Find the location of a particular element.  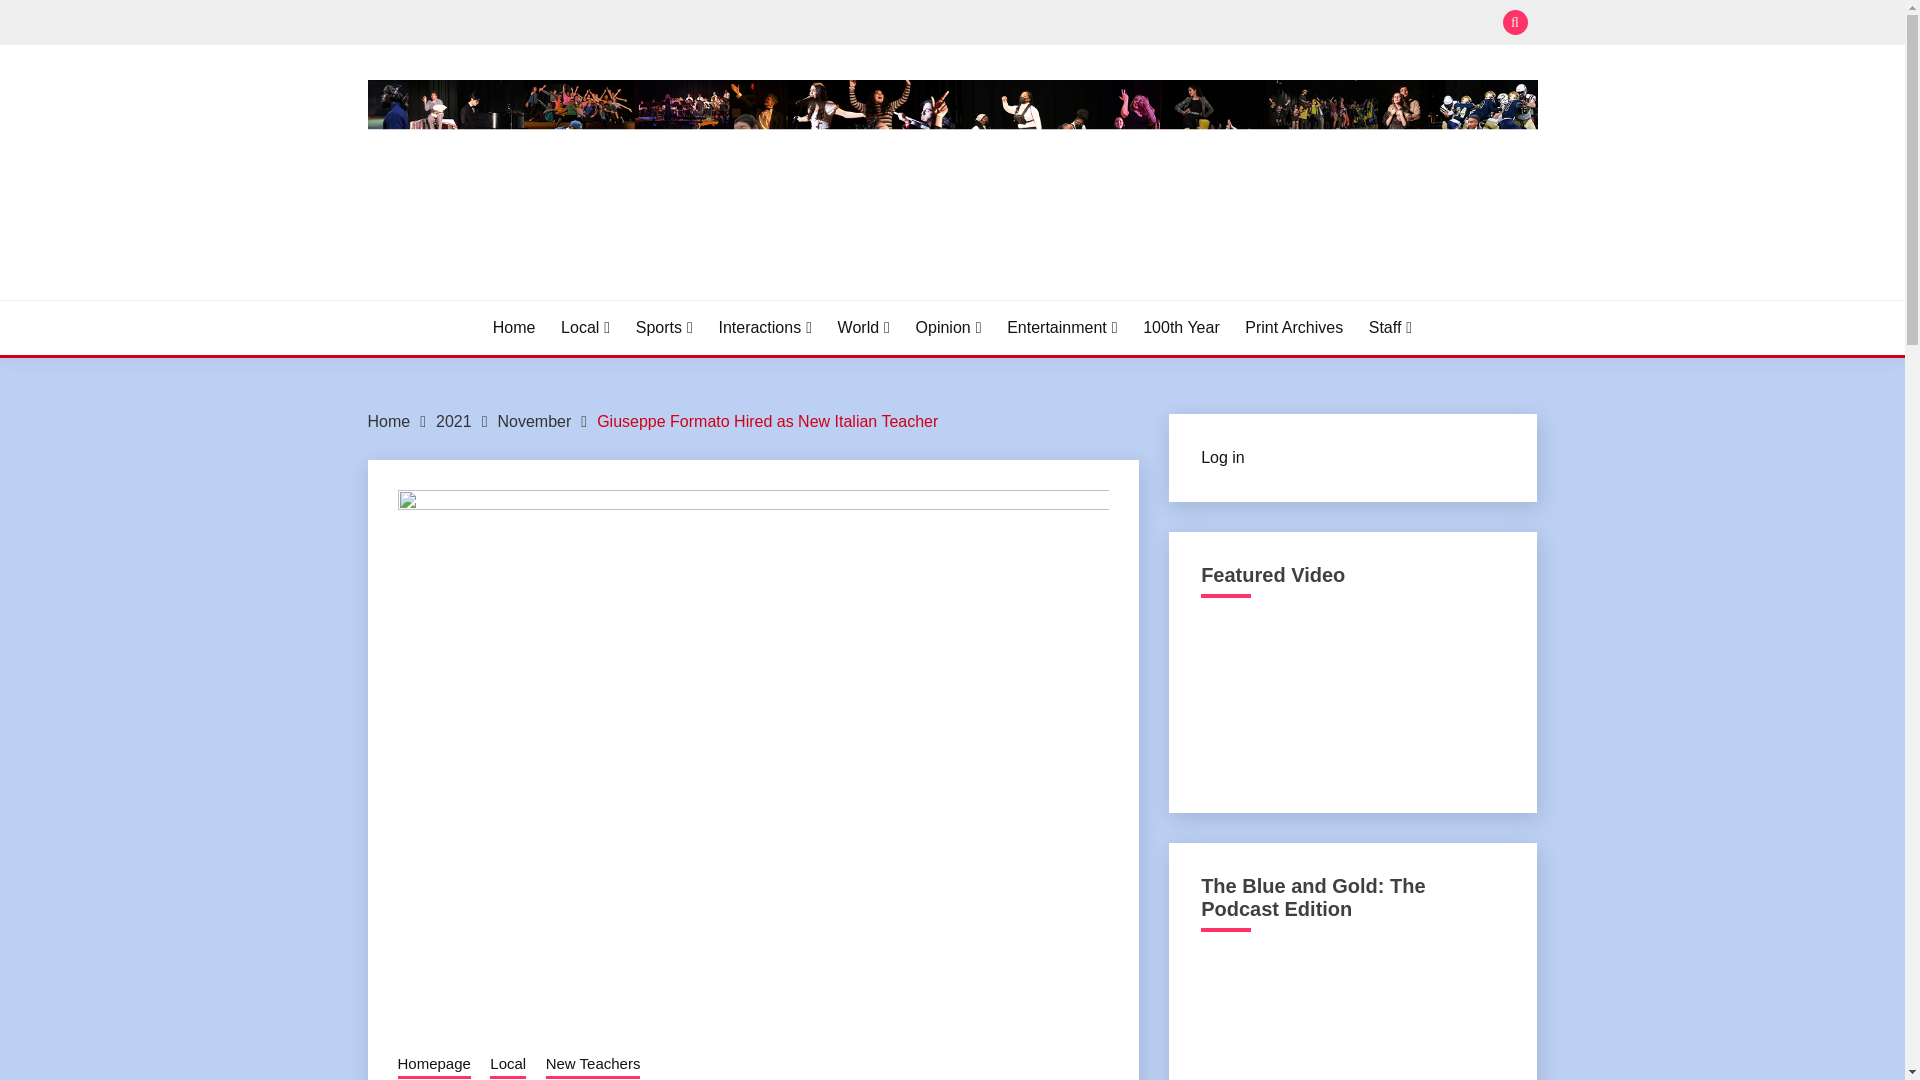

Home is located at coordinates (389, 420).